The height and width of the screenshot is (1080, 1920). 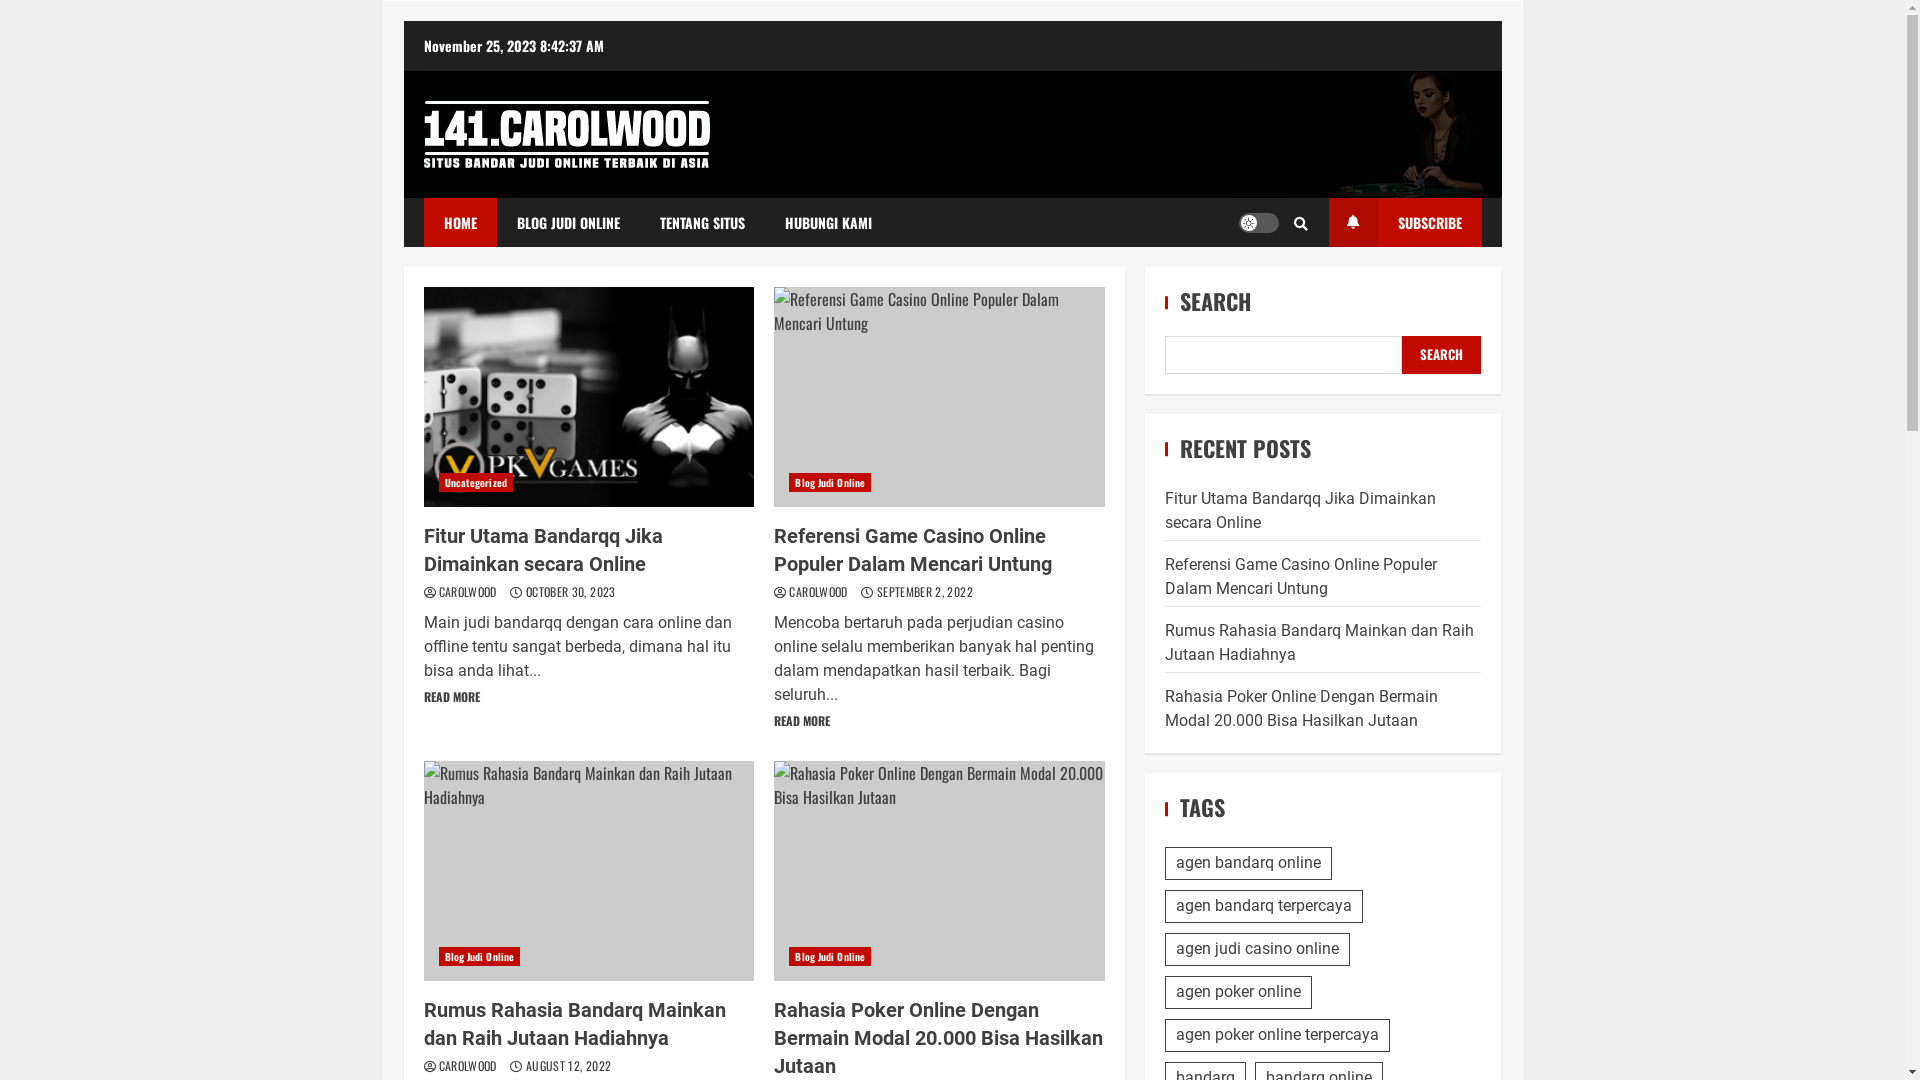 I want to click on READ MORE, so click(x=802, y=720).